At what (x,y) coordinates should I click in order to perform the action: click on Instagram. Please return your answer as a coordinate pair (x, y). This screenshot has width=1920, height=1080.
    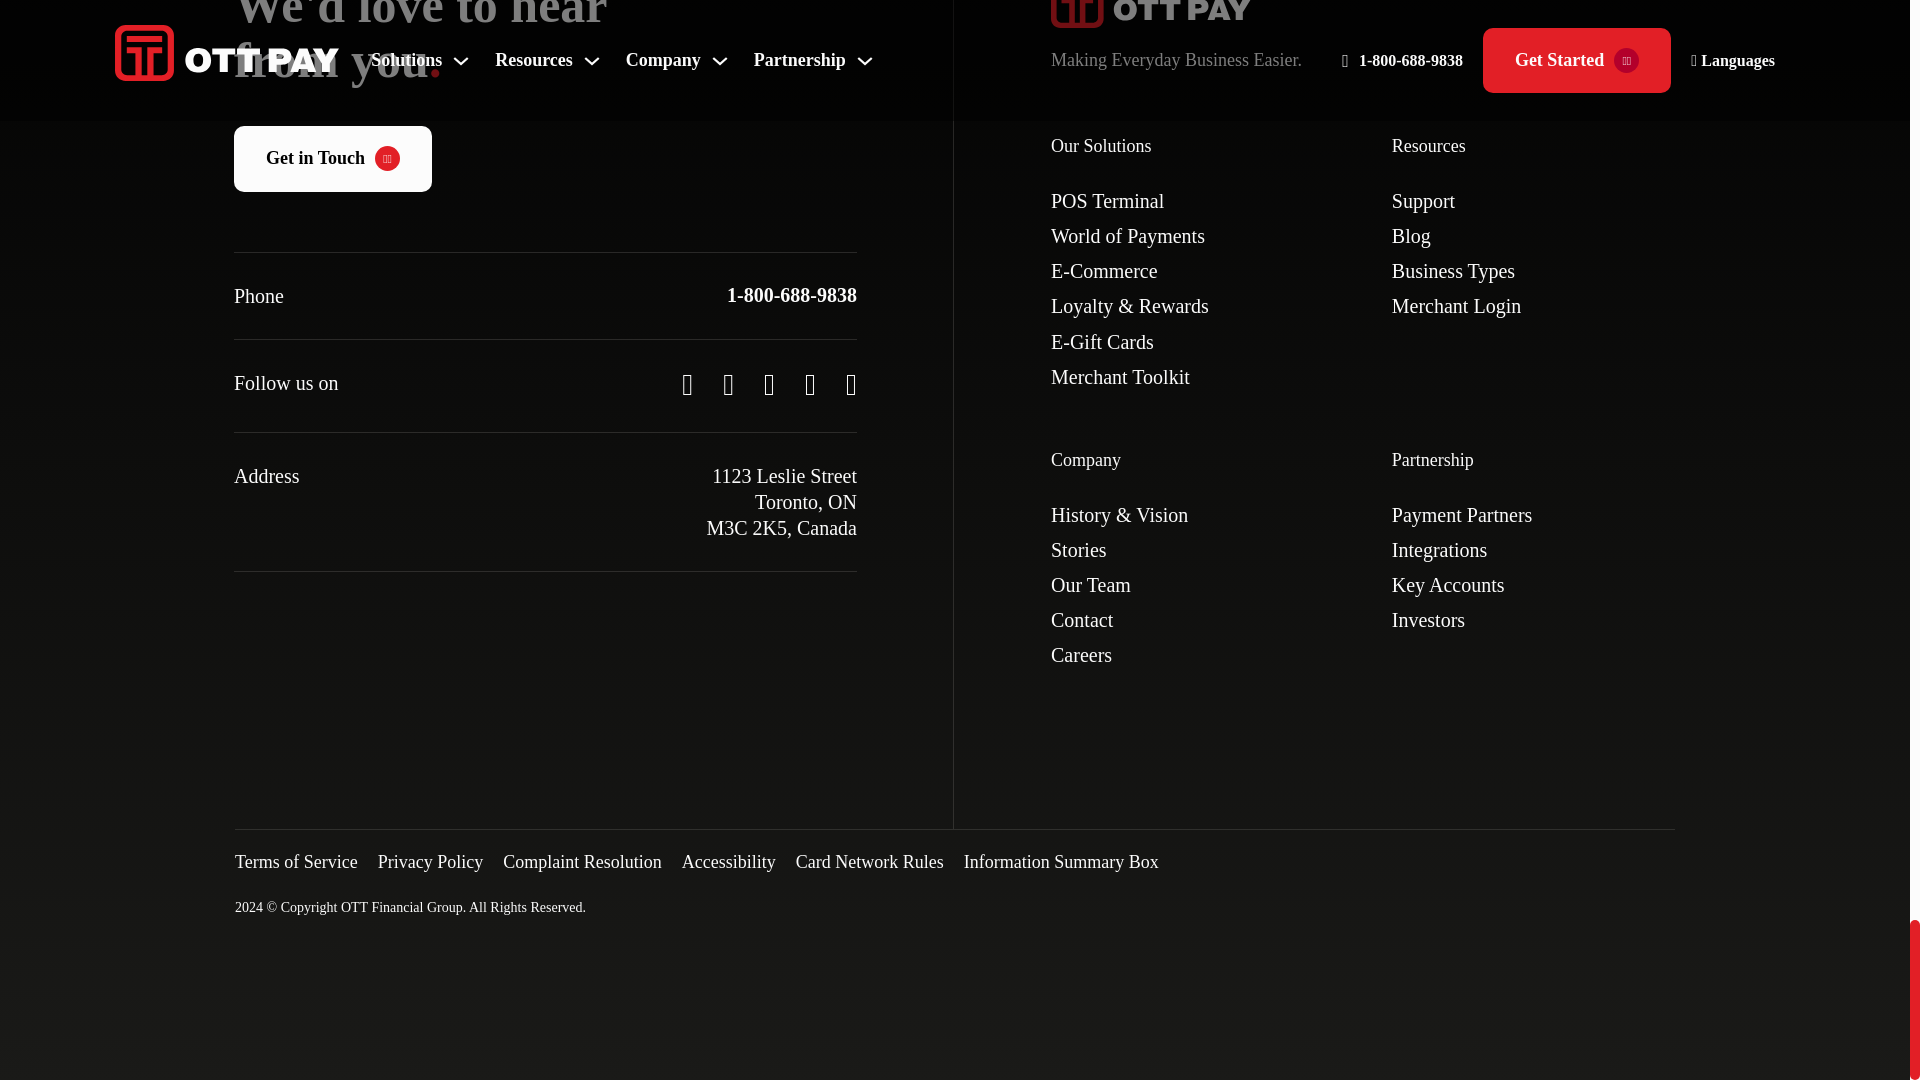
    Looking at the image, I should click on (810, 386).